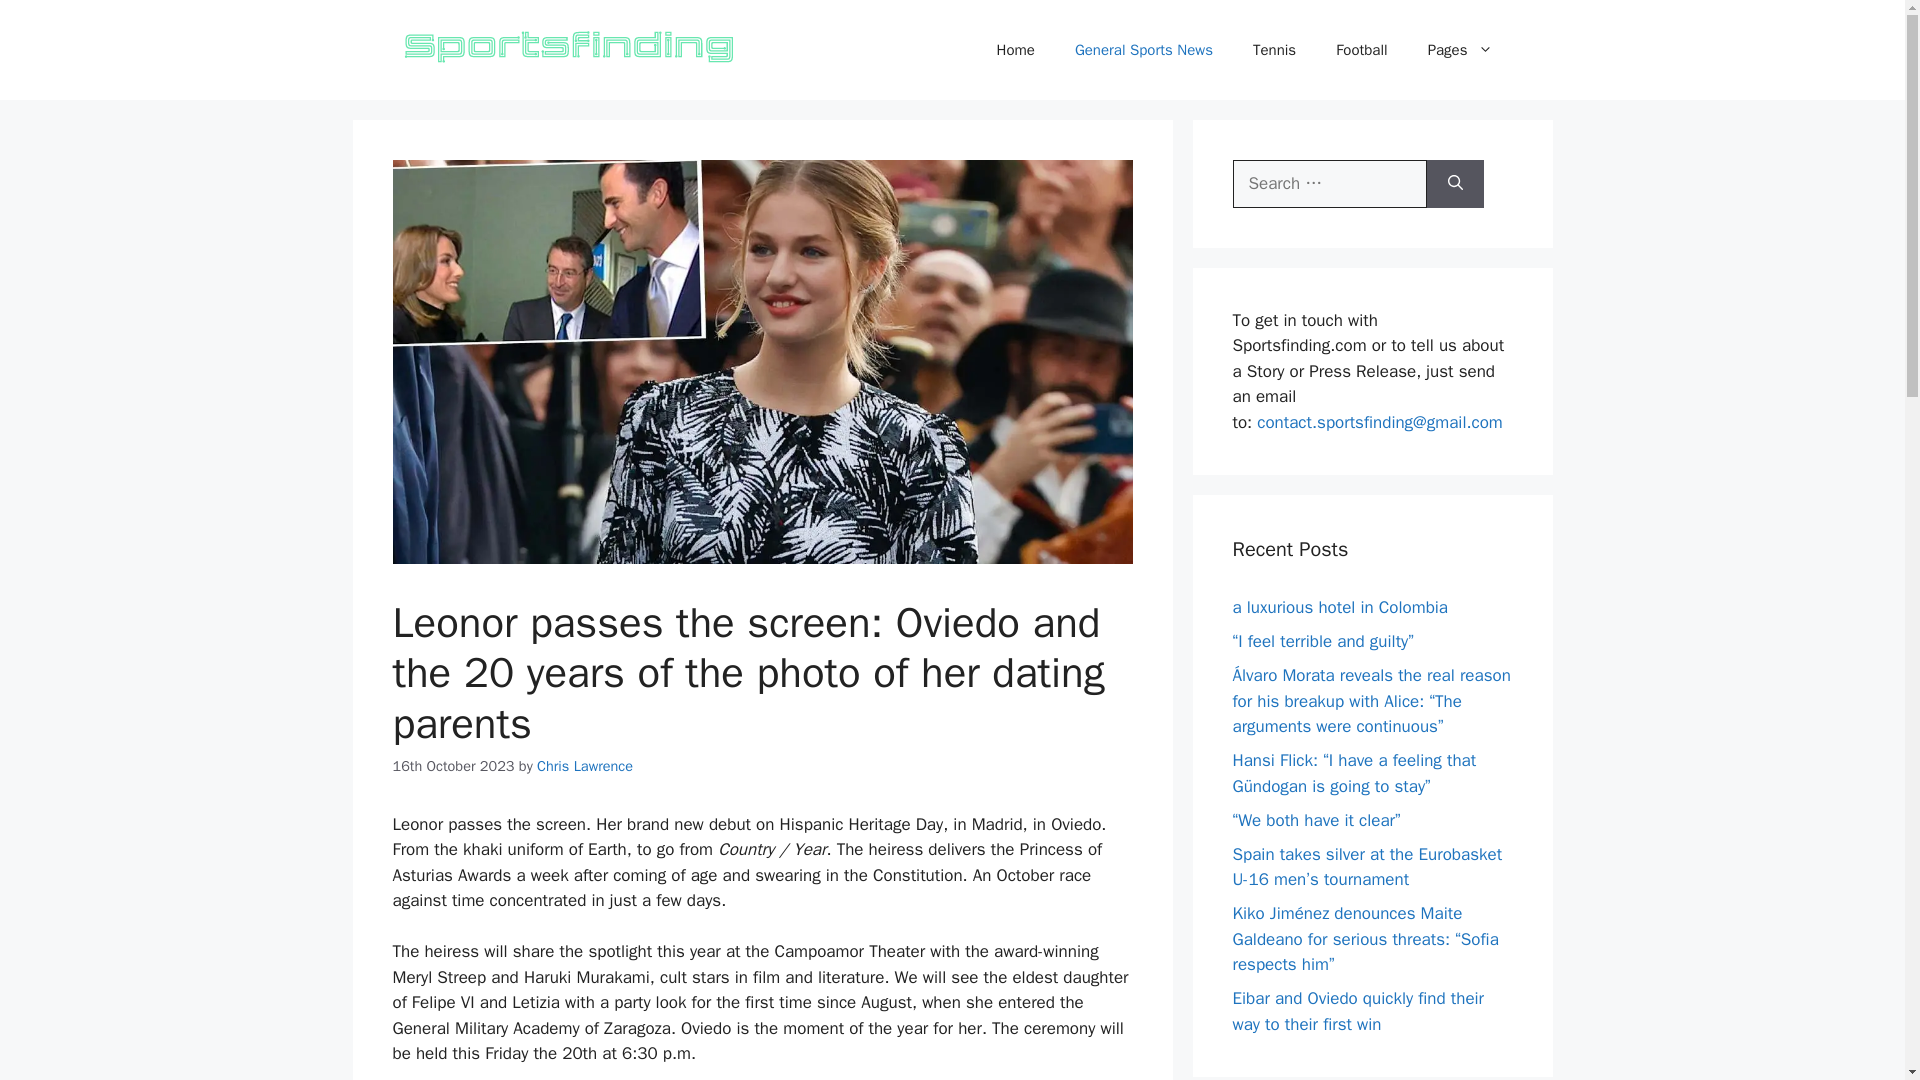 The image size is (1920, 1080). Describe the element at coordinates (1460, 50) in the screenshot. I see `Pages` at that location.